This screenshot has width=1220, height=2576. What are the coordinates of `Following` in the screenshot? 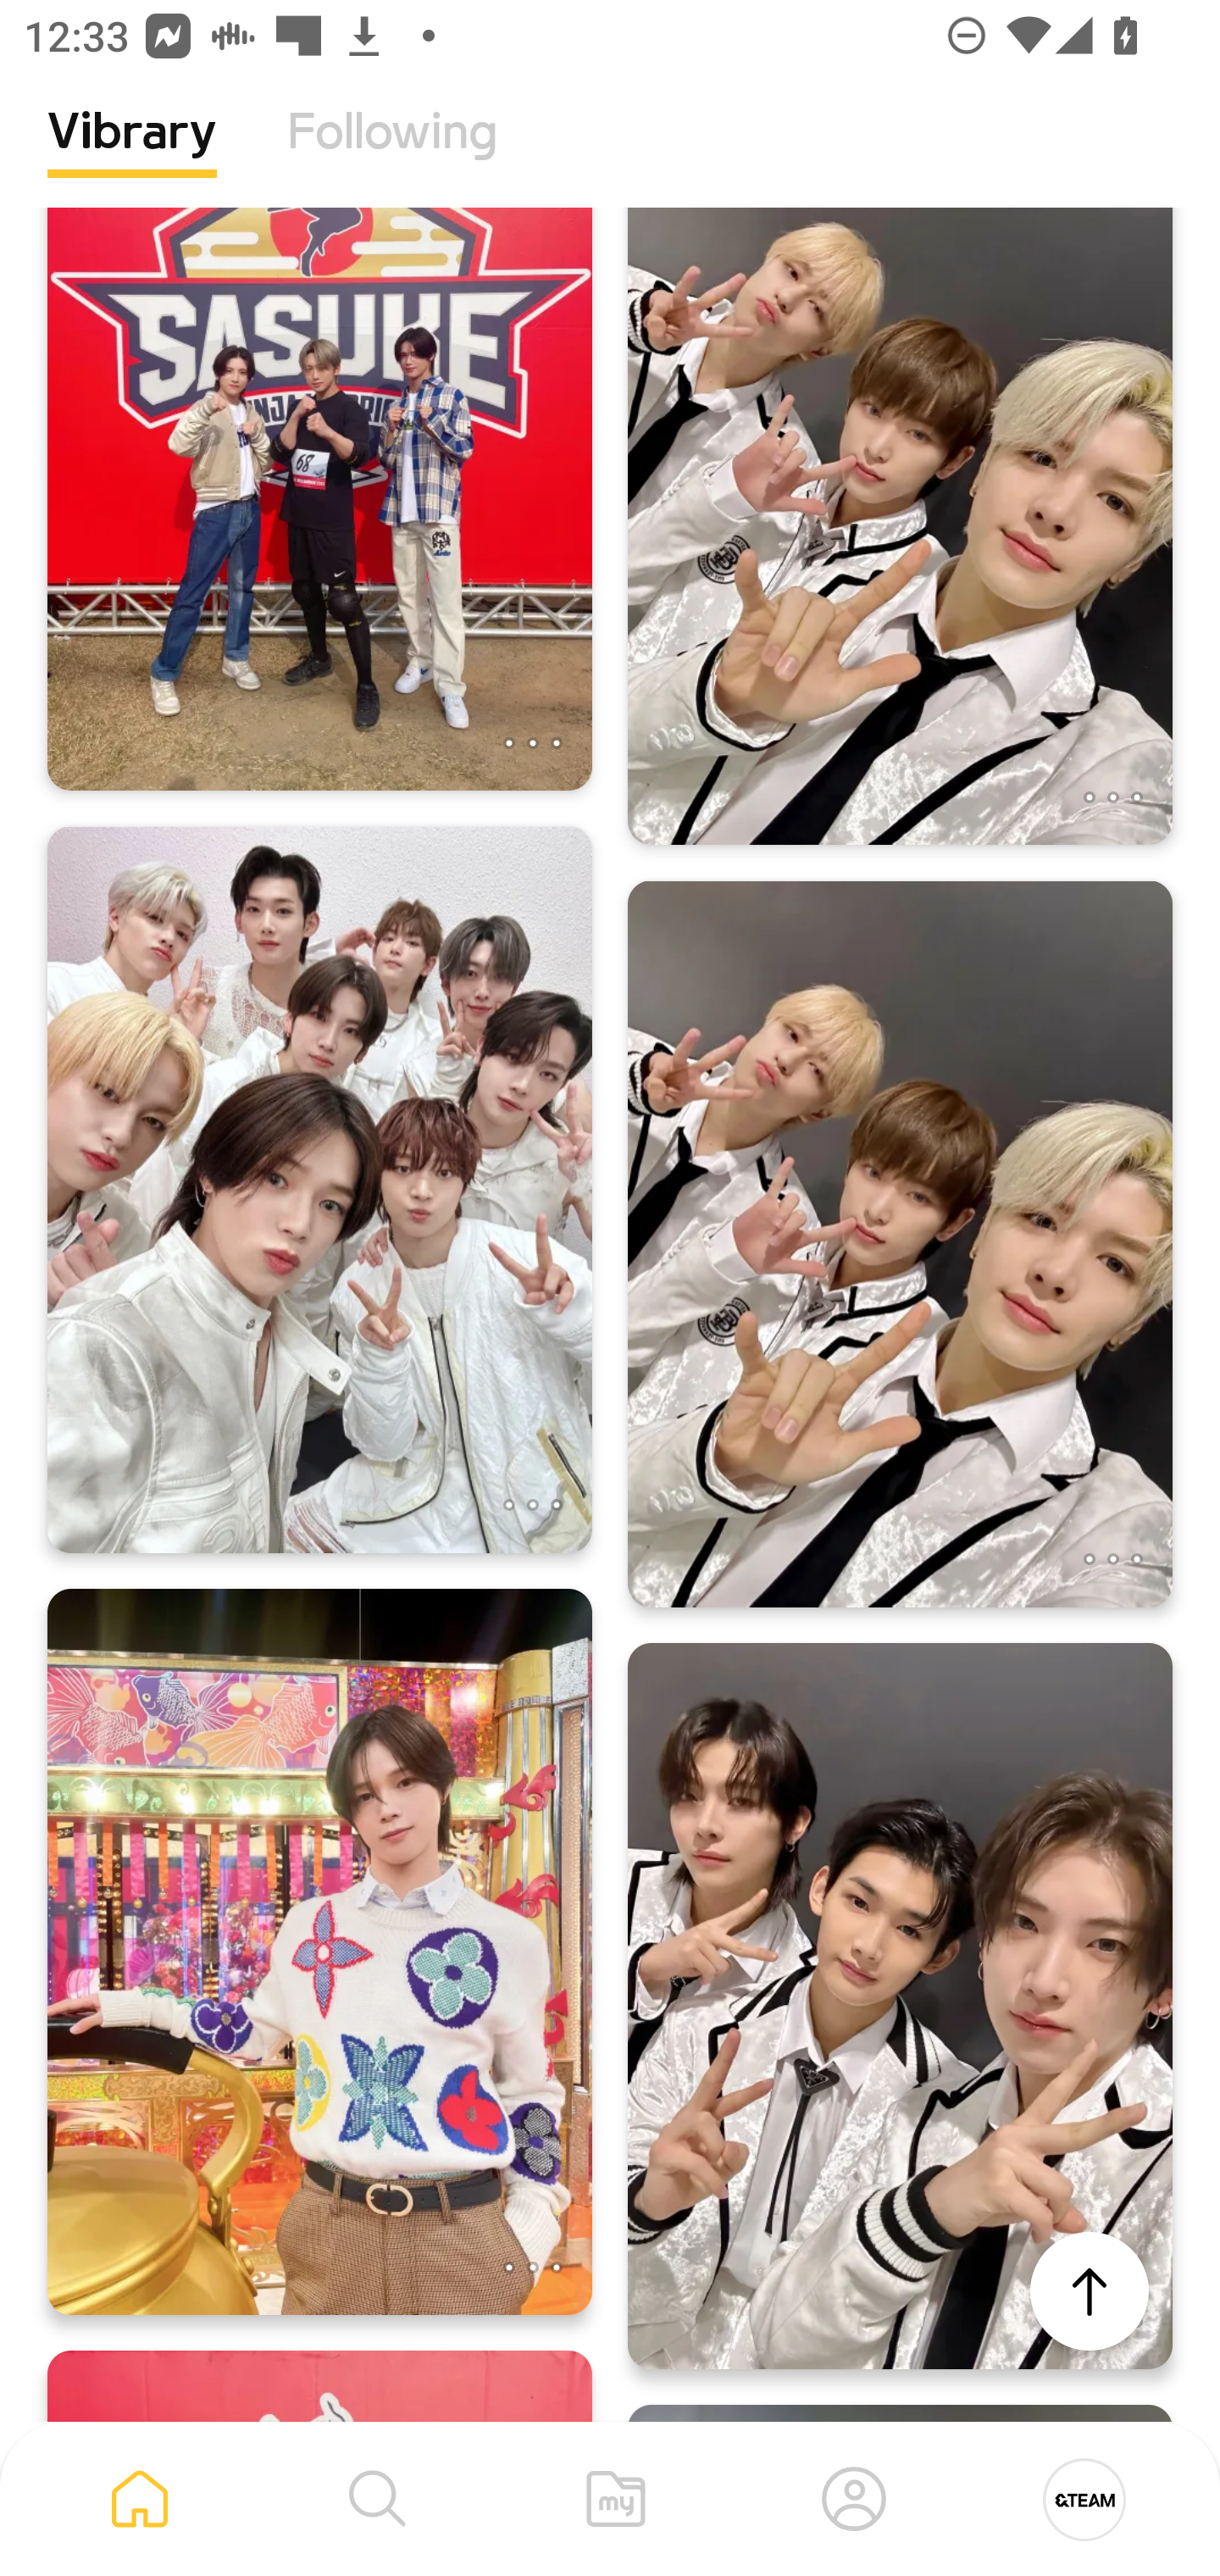 It's located at (392, 157).